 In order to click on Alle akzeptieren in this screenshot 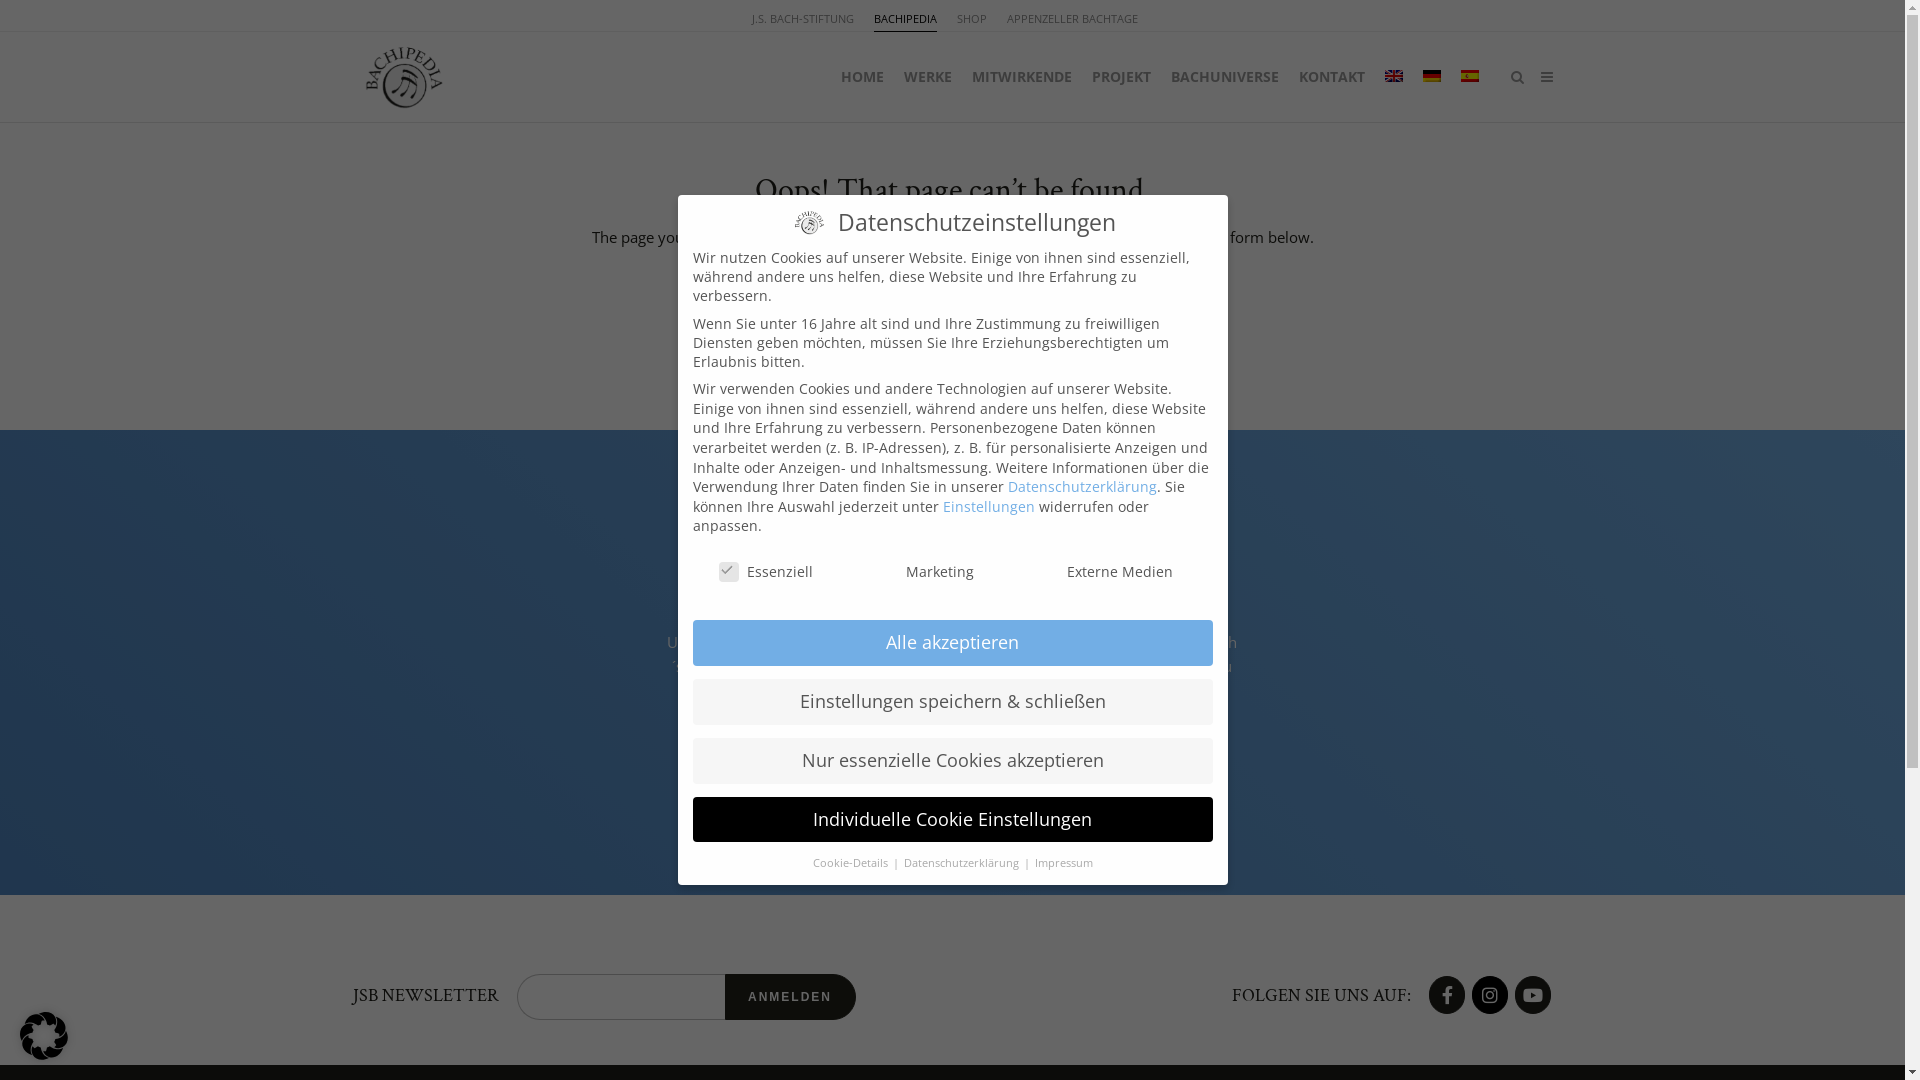, I will do `click(952, 643)`.